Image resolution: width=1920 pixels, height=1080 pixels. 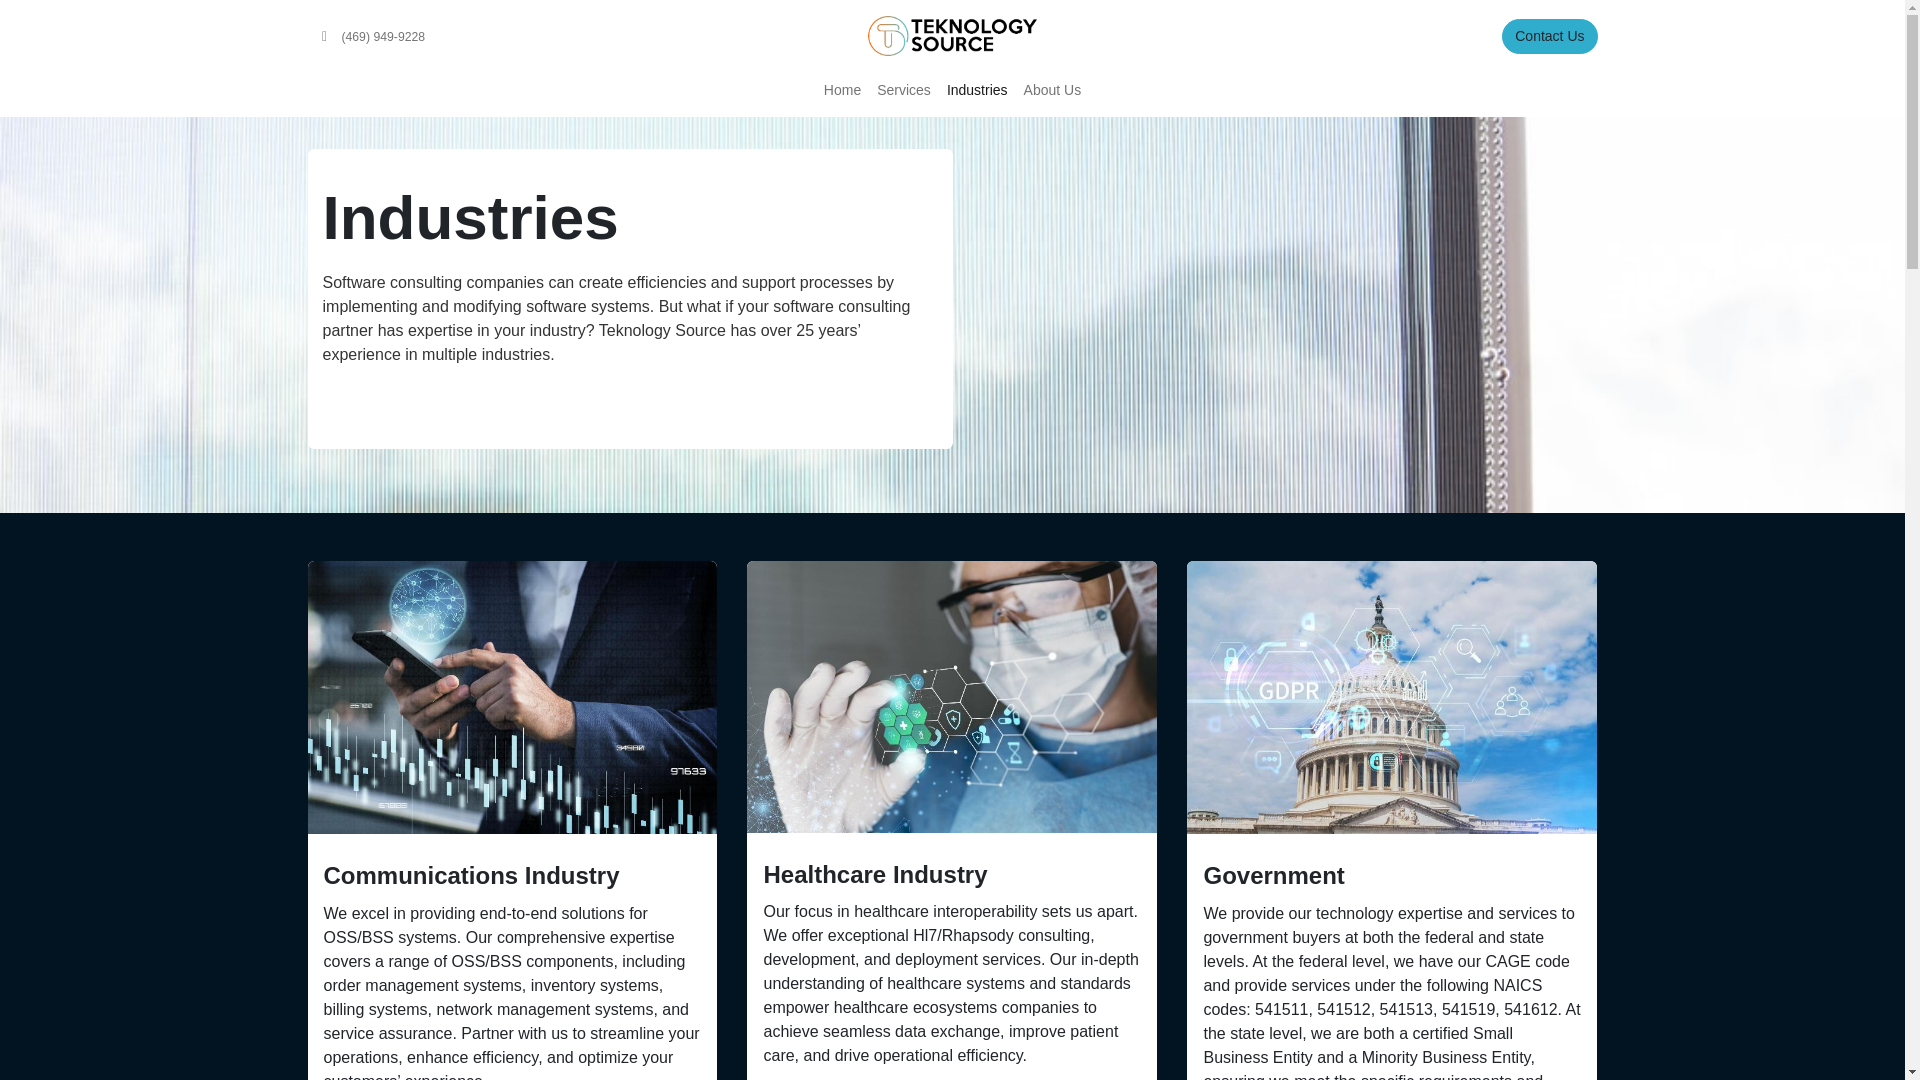 What do you see at coordinates (976, 90) in the screenshot?
I see `Industries` at bounding box center [976, 90].